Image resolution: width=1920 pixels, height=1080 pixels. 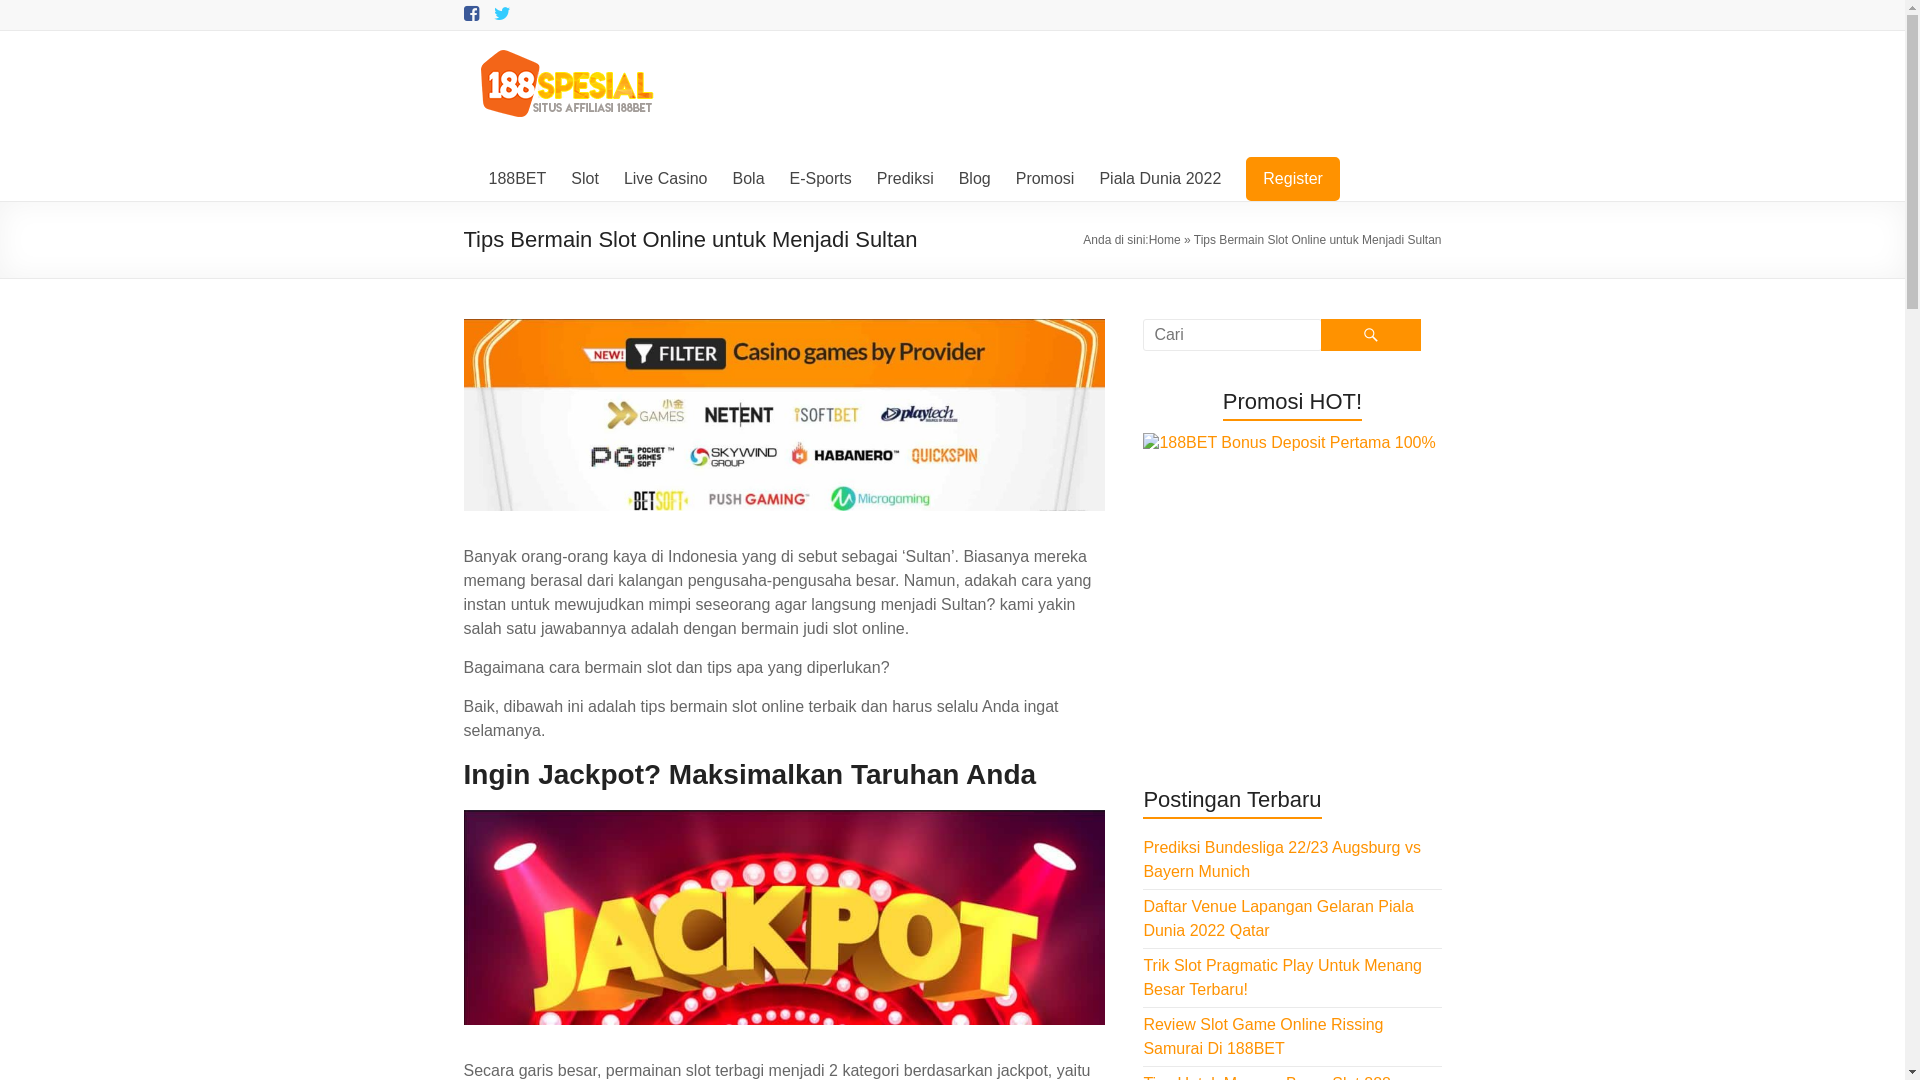 What do you see at coordinates (1160, 179) in the screenshot?
I see `Piala Dunia 2022` at bounding box center [1160, 179].